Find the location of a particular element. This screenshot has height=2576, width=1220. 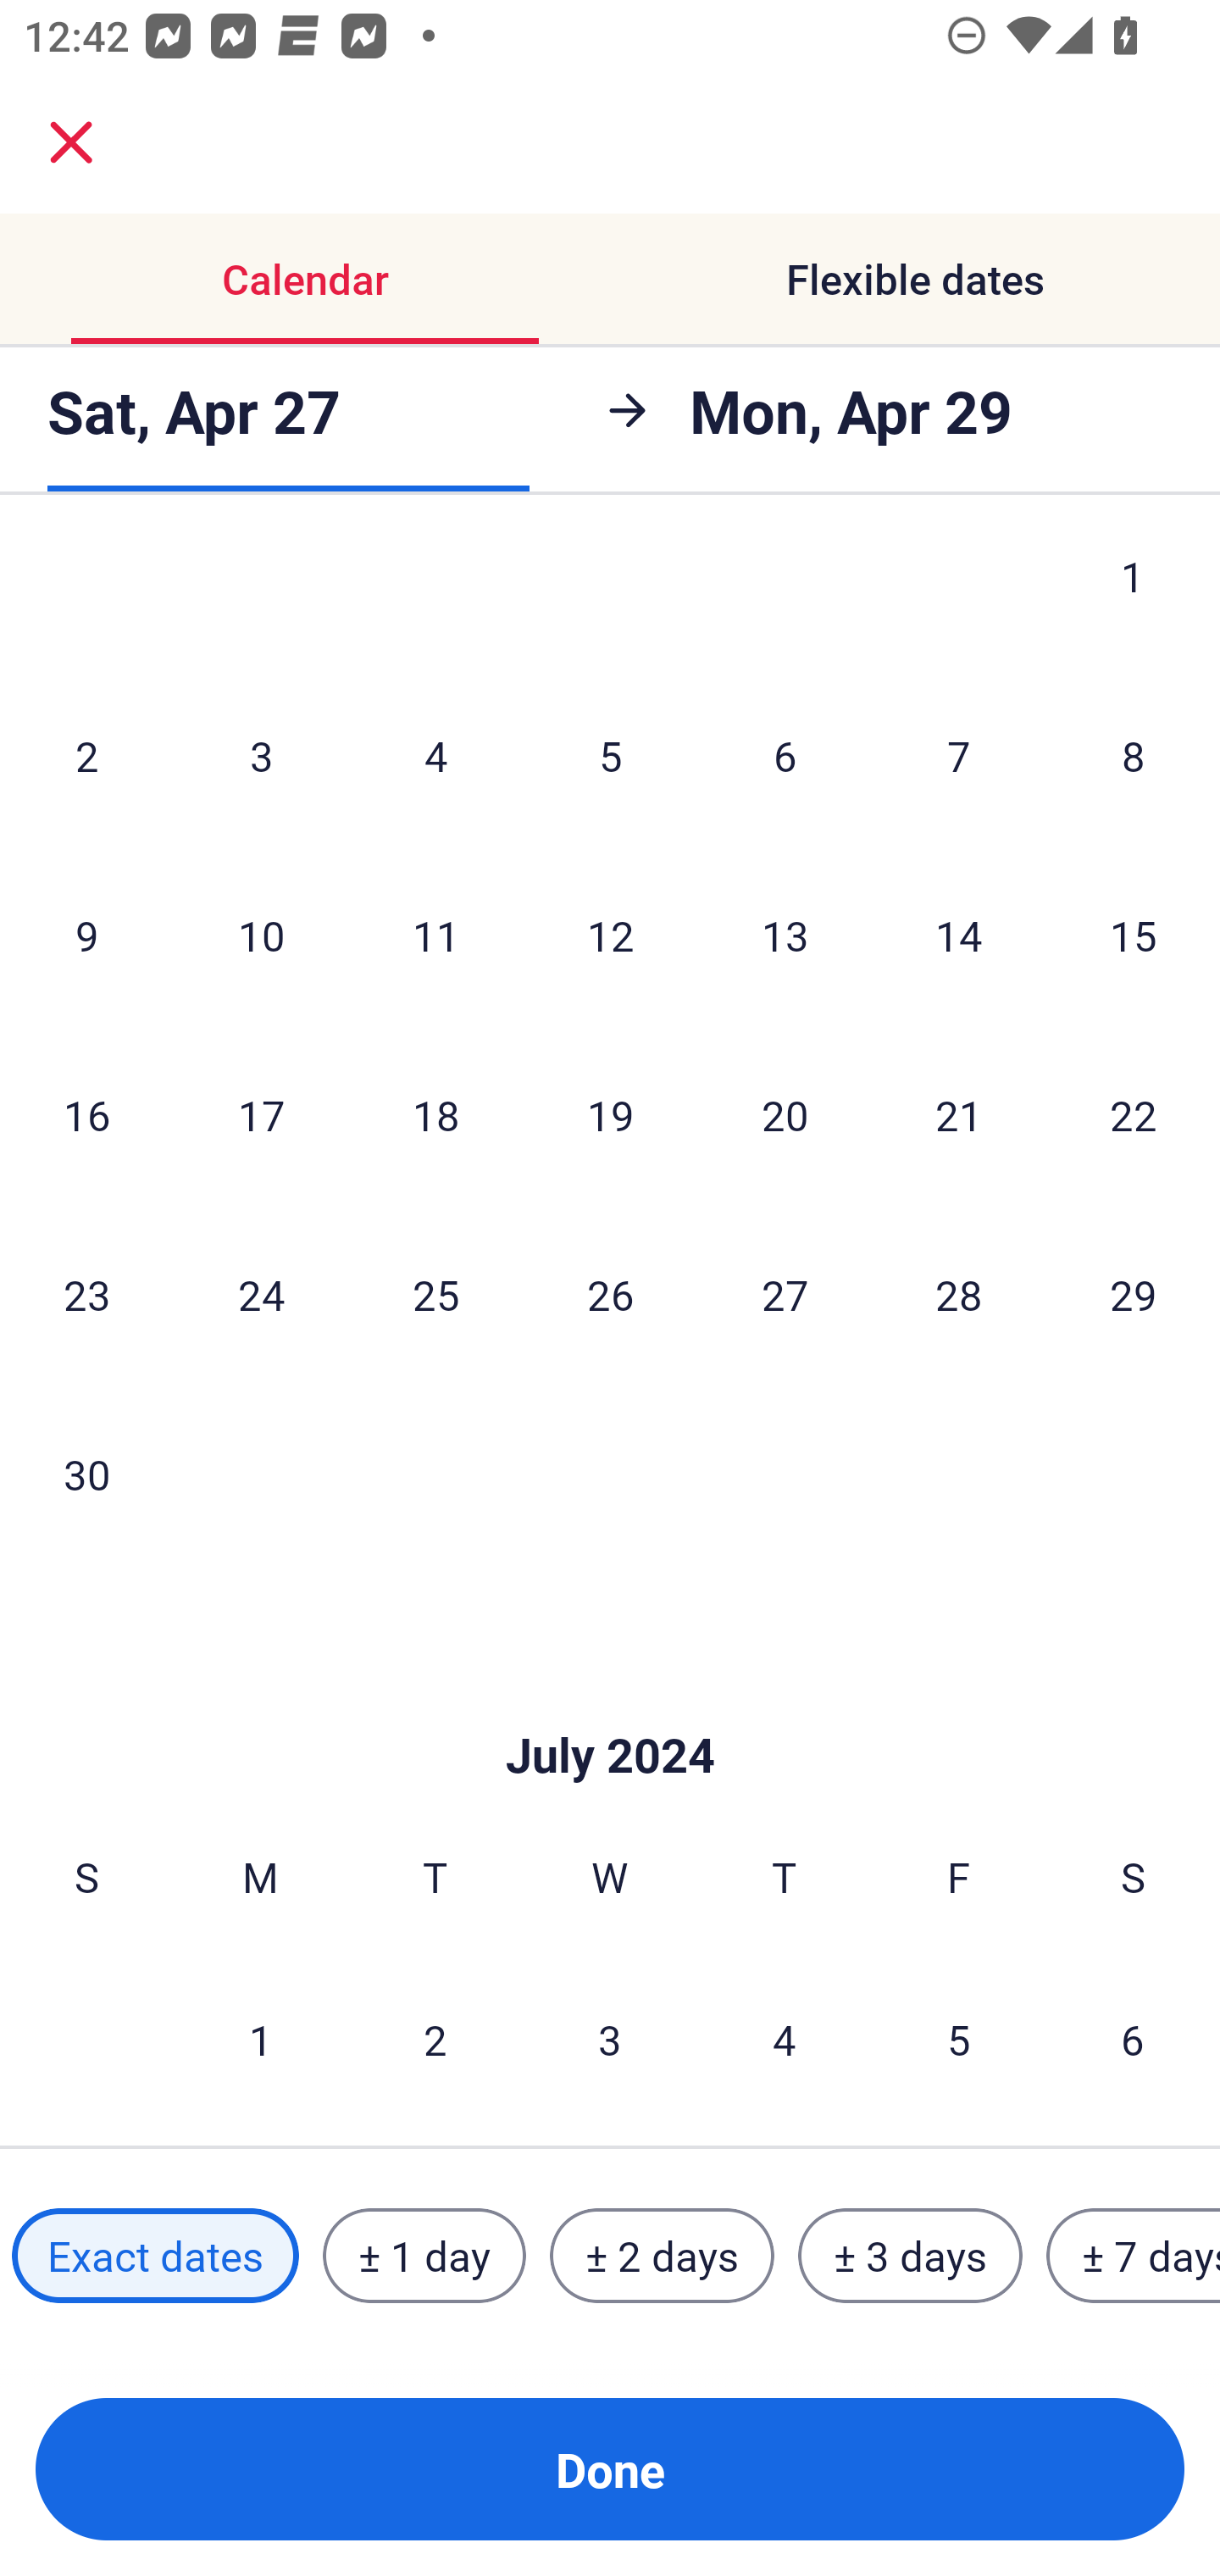

25 Tuesday, June 25, 2024 is located at coordinates (435, 1294).